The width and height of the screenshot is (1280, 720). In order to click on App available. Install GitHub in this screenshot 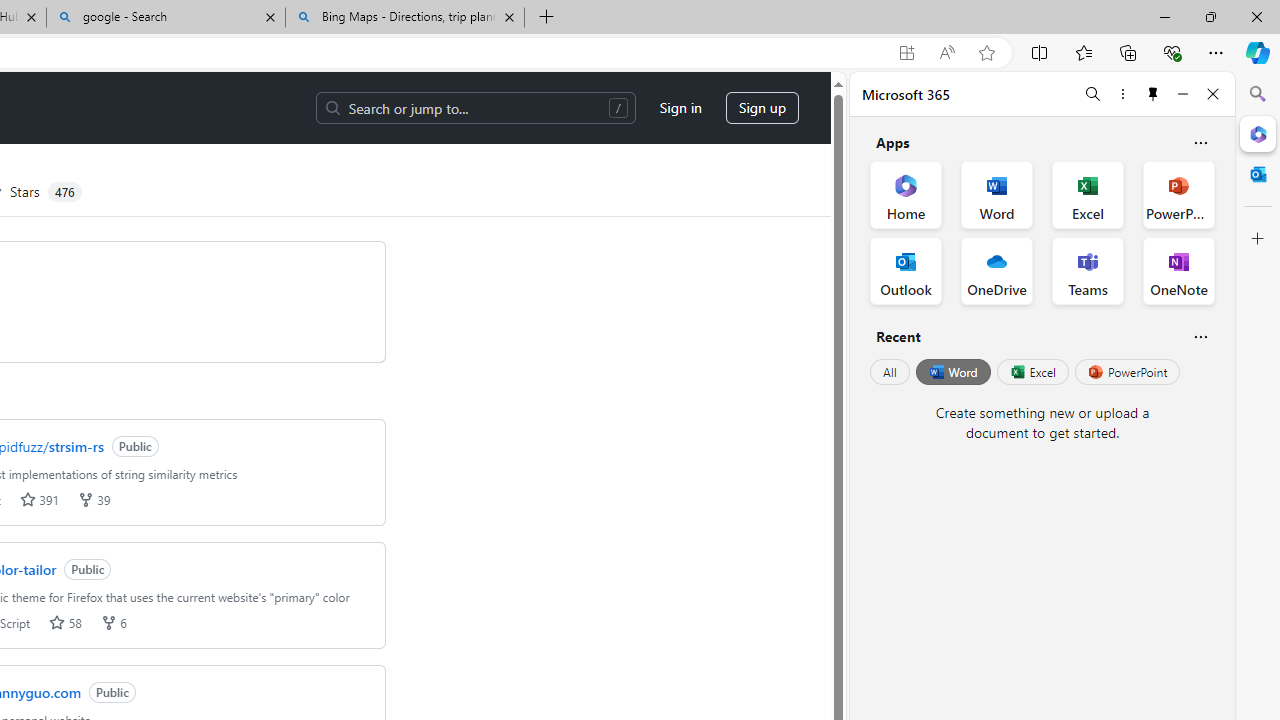, I will do `click(906, 53)`.